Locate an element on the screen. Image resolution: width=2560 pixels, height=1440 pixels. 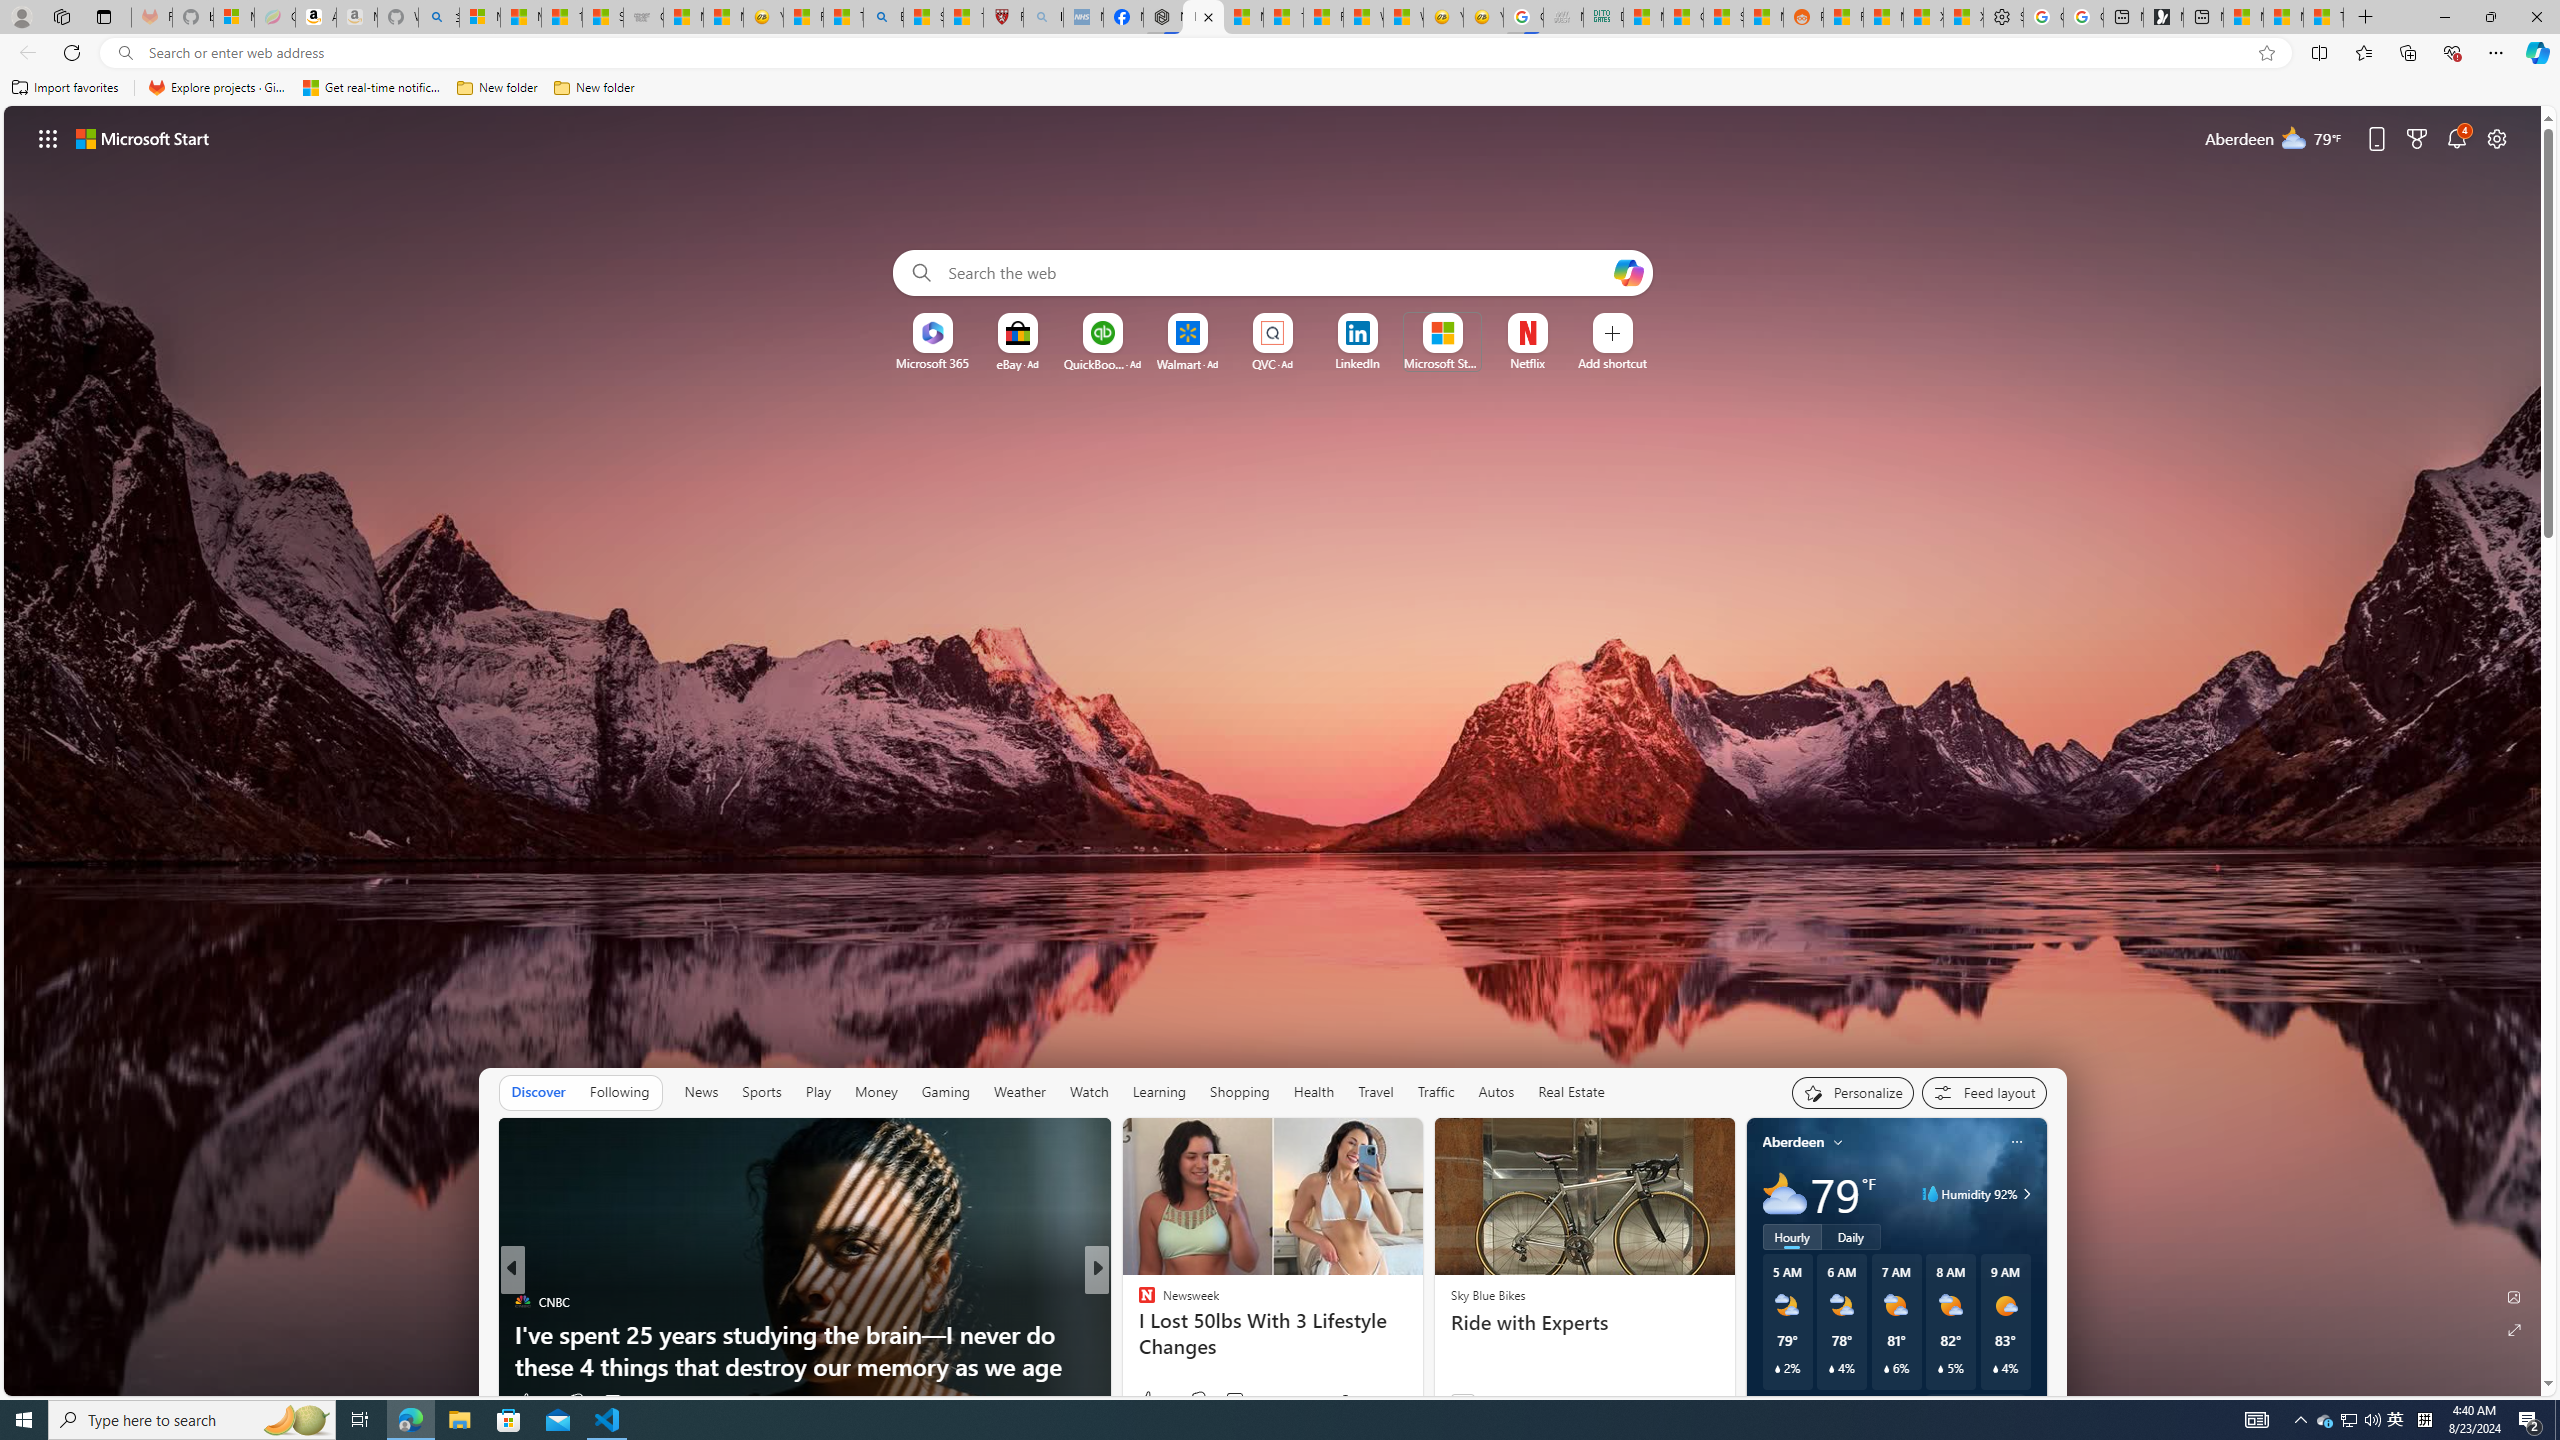
146 Like is located at coordinates (1152, 1400).